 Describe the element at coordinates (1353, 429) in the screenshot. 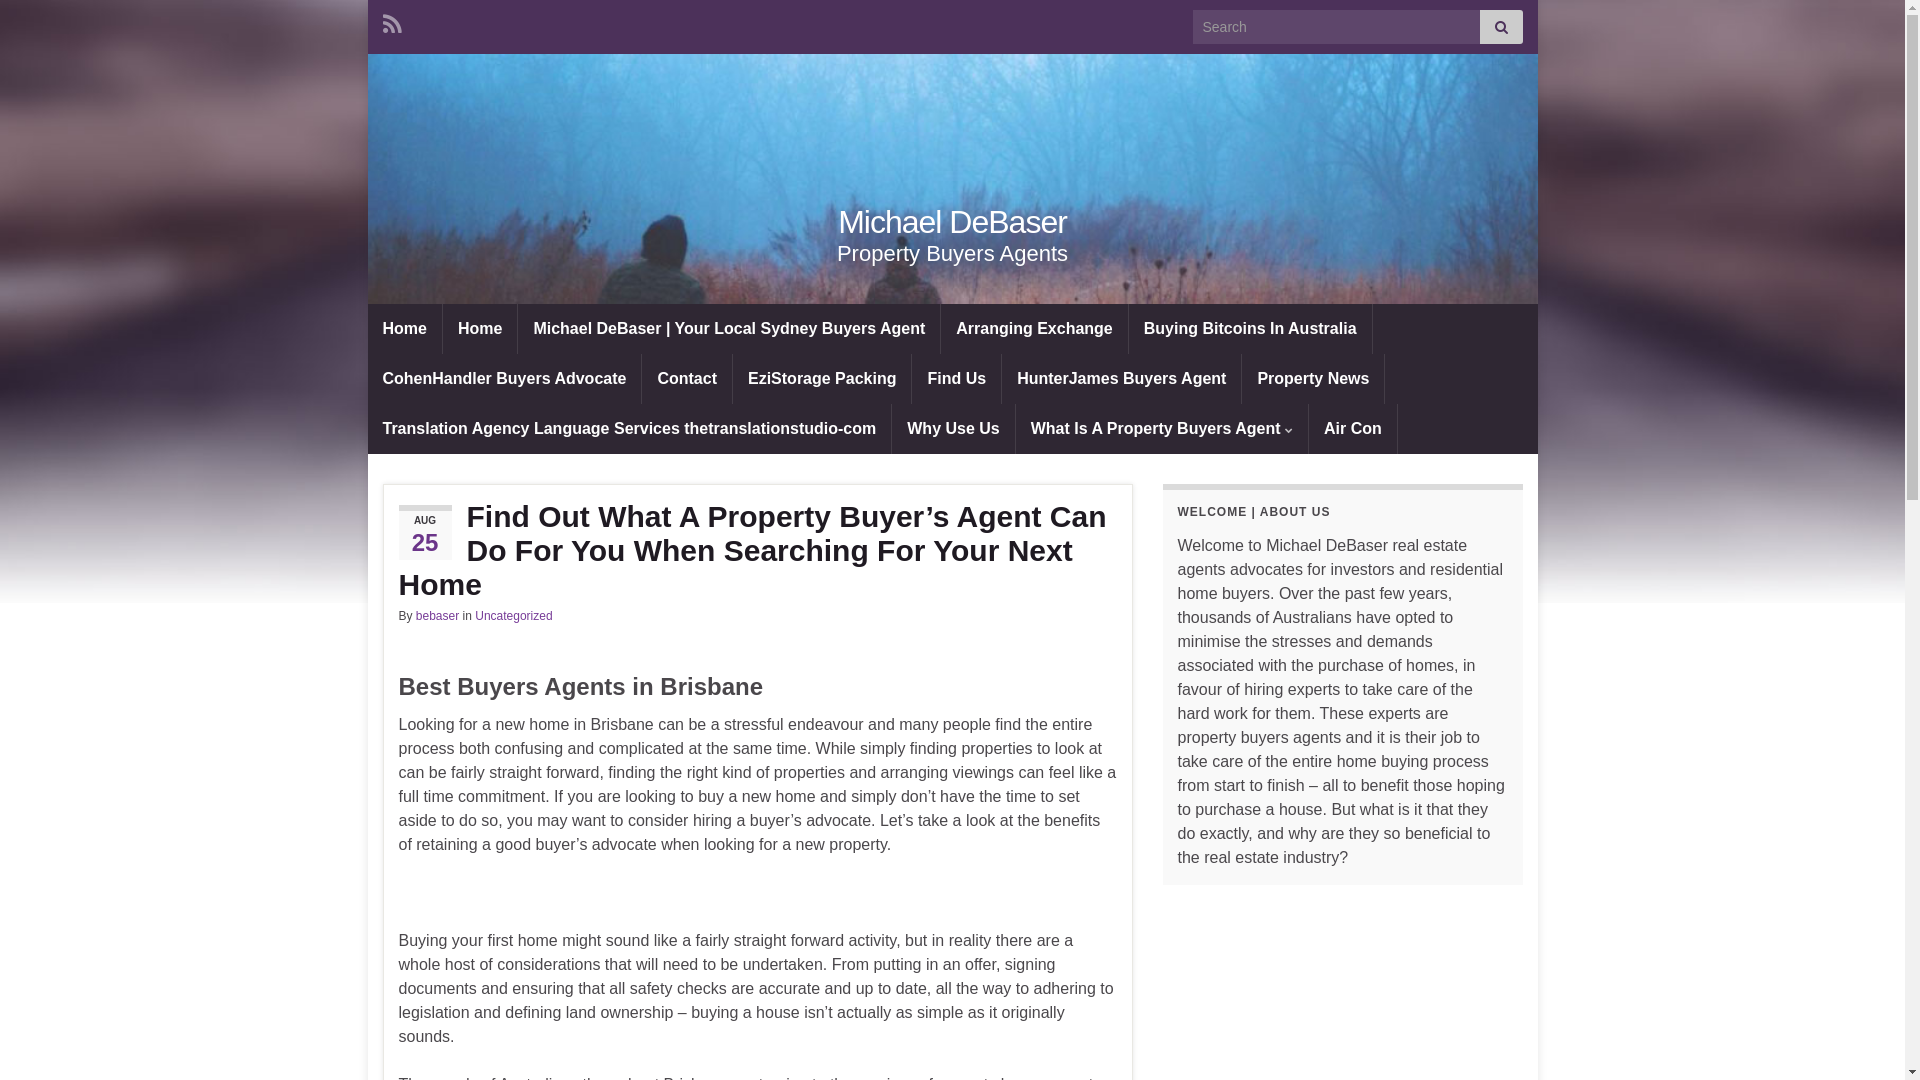

I see `Air Con` at that location.